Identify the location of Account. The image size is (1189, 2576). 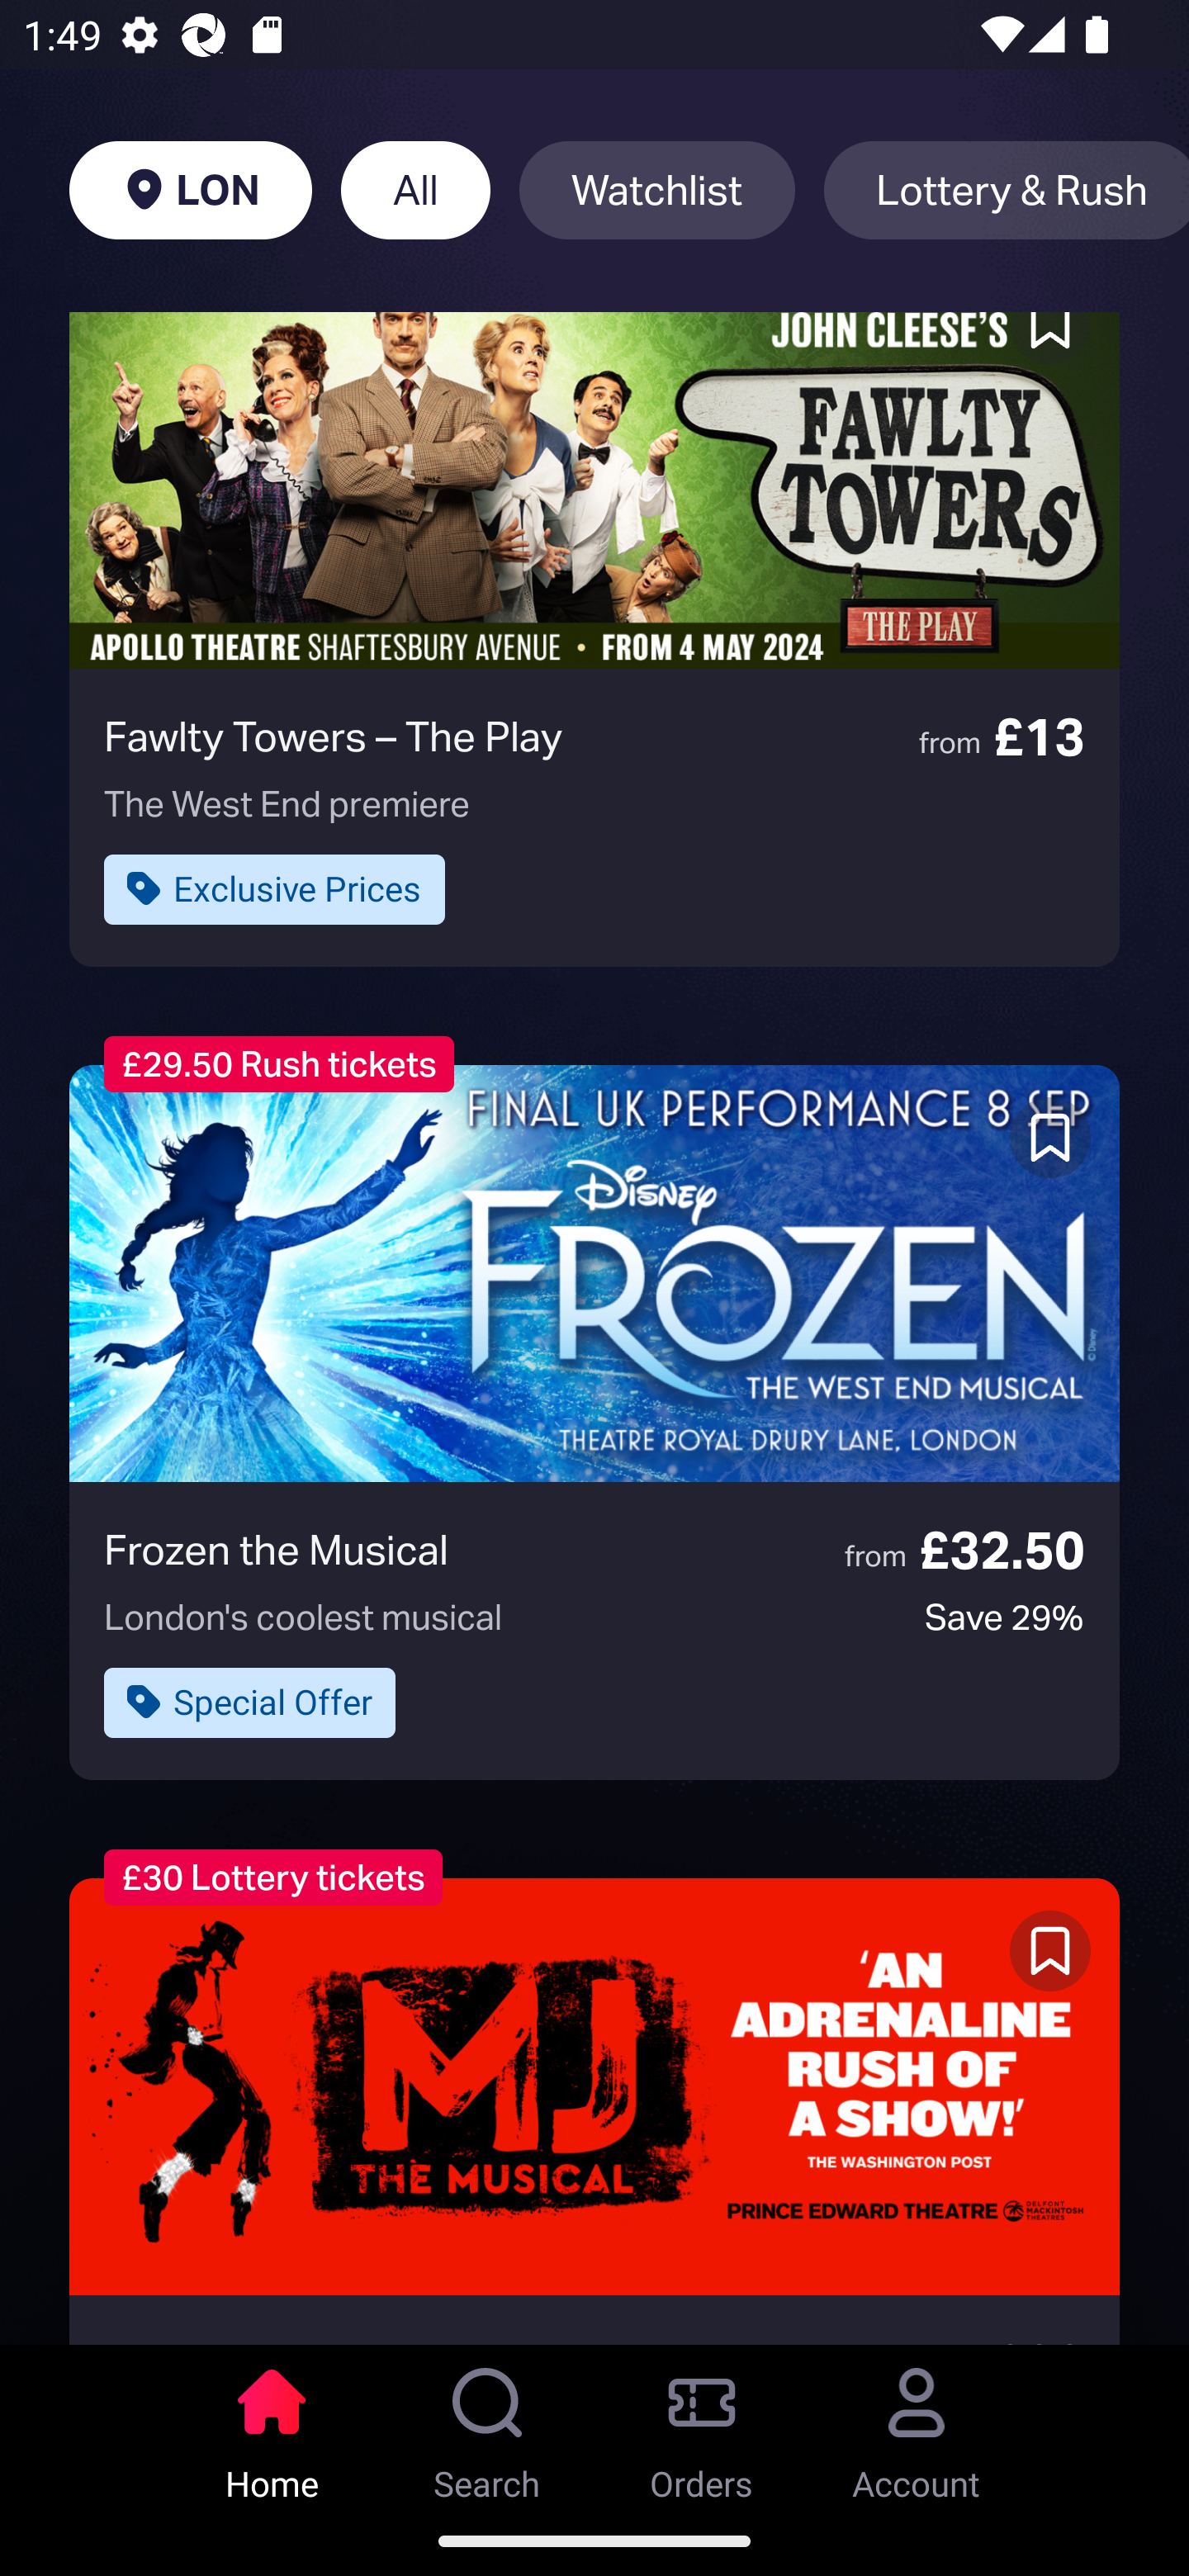
(917, 2425).